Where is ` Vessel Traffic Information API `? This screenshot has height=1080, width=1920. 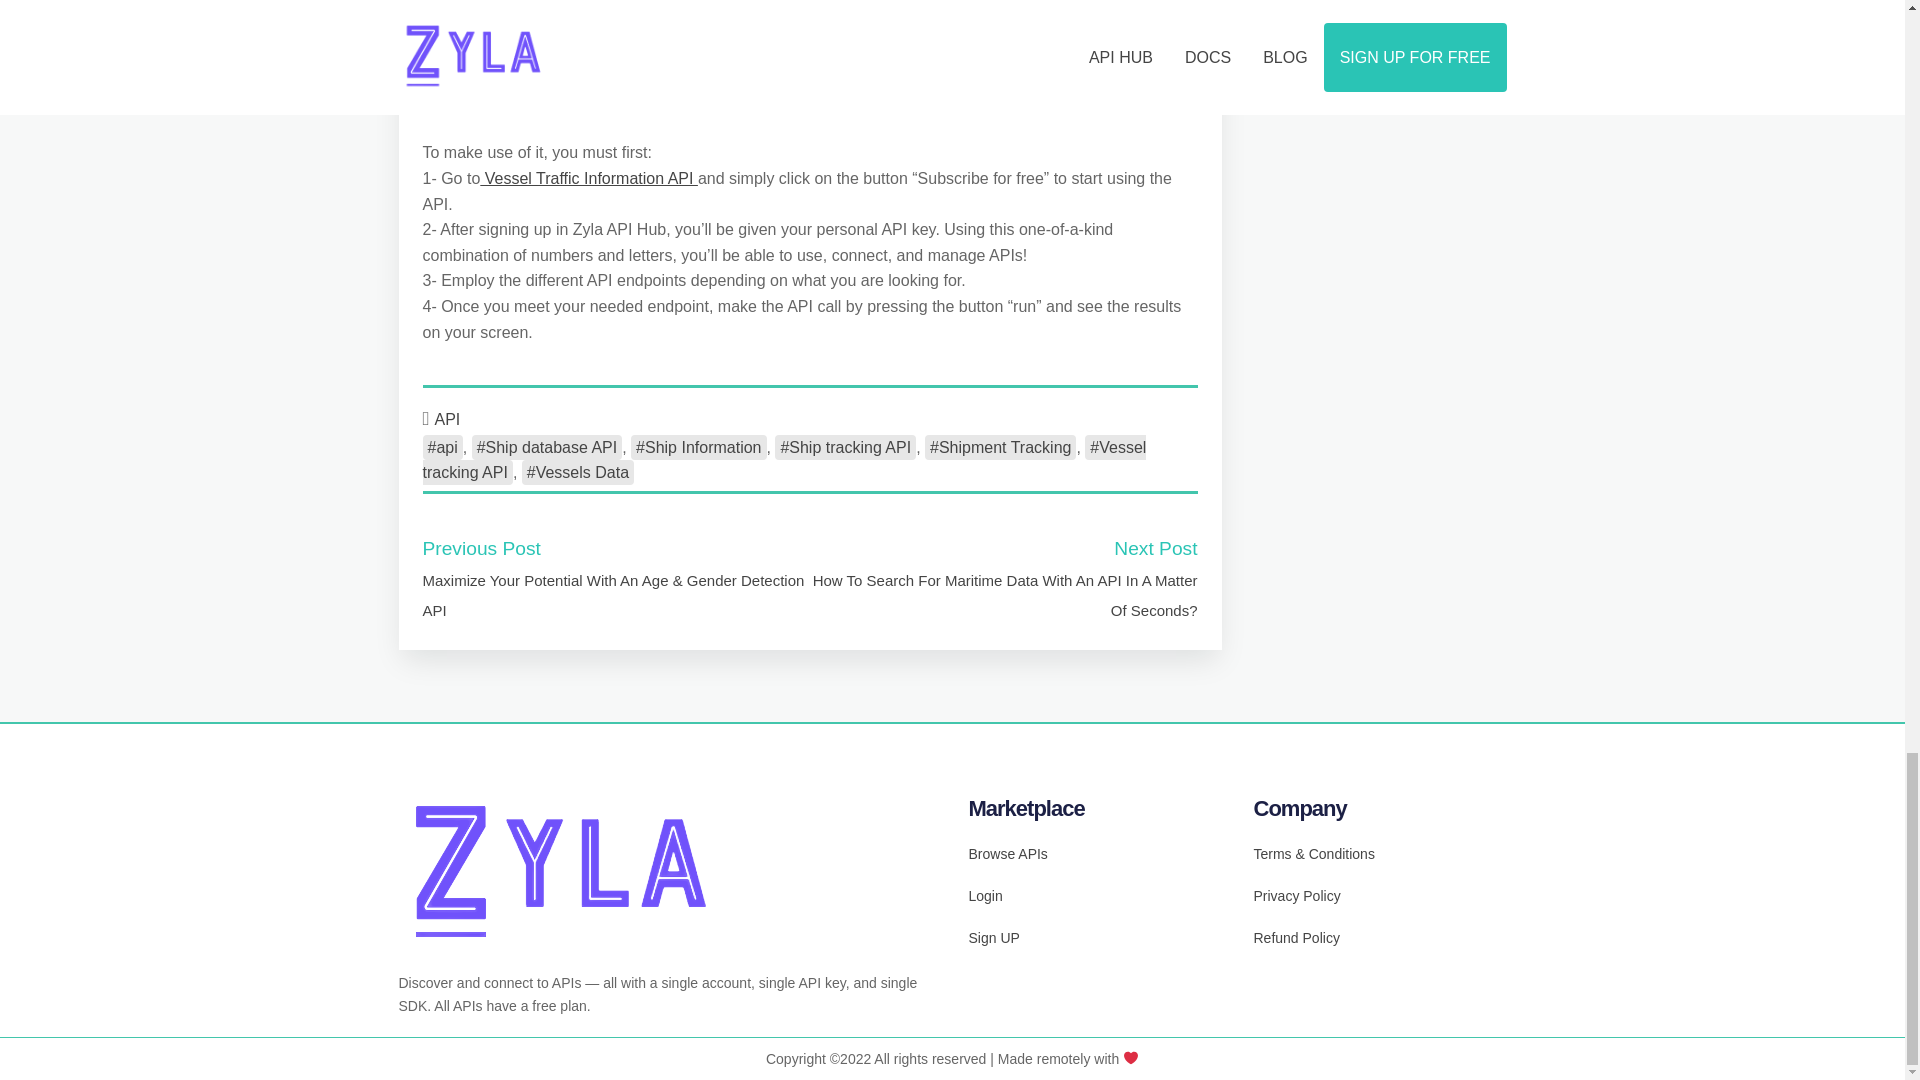  Vessel Traffic Information API  is located at coordinates (589, 178).